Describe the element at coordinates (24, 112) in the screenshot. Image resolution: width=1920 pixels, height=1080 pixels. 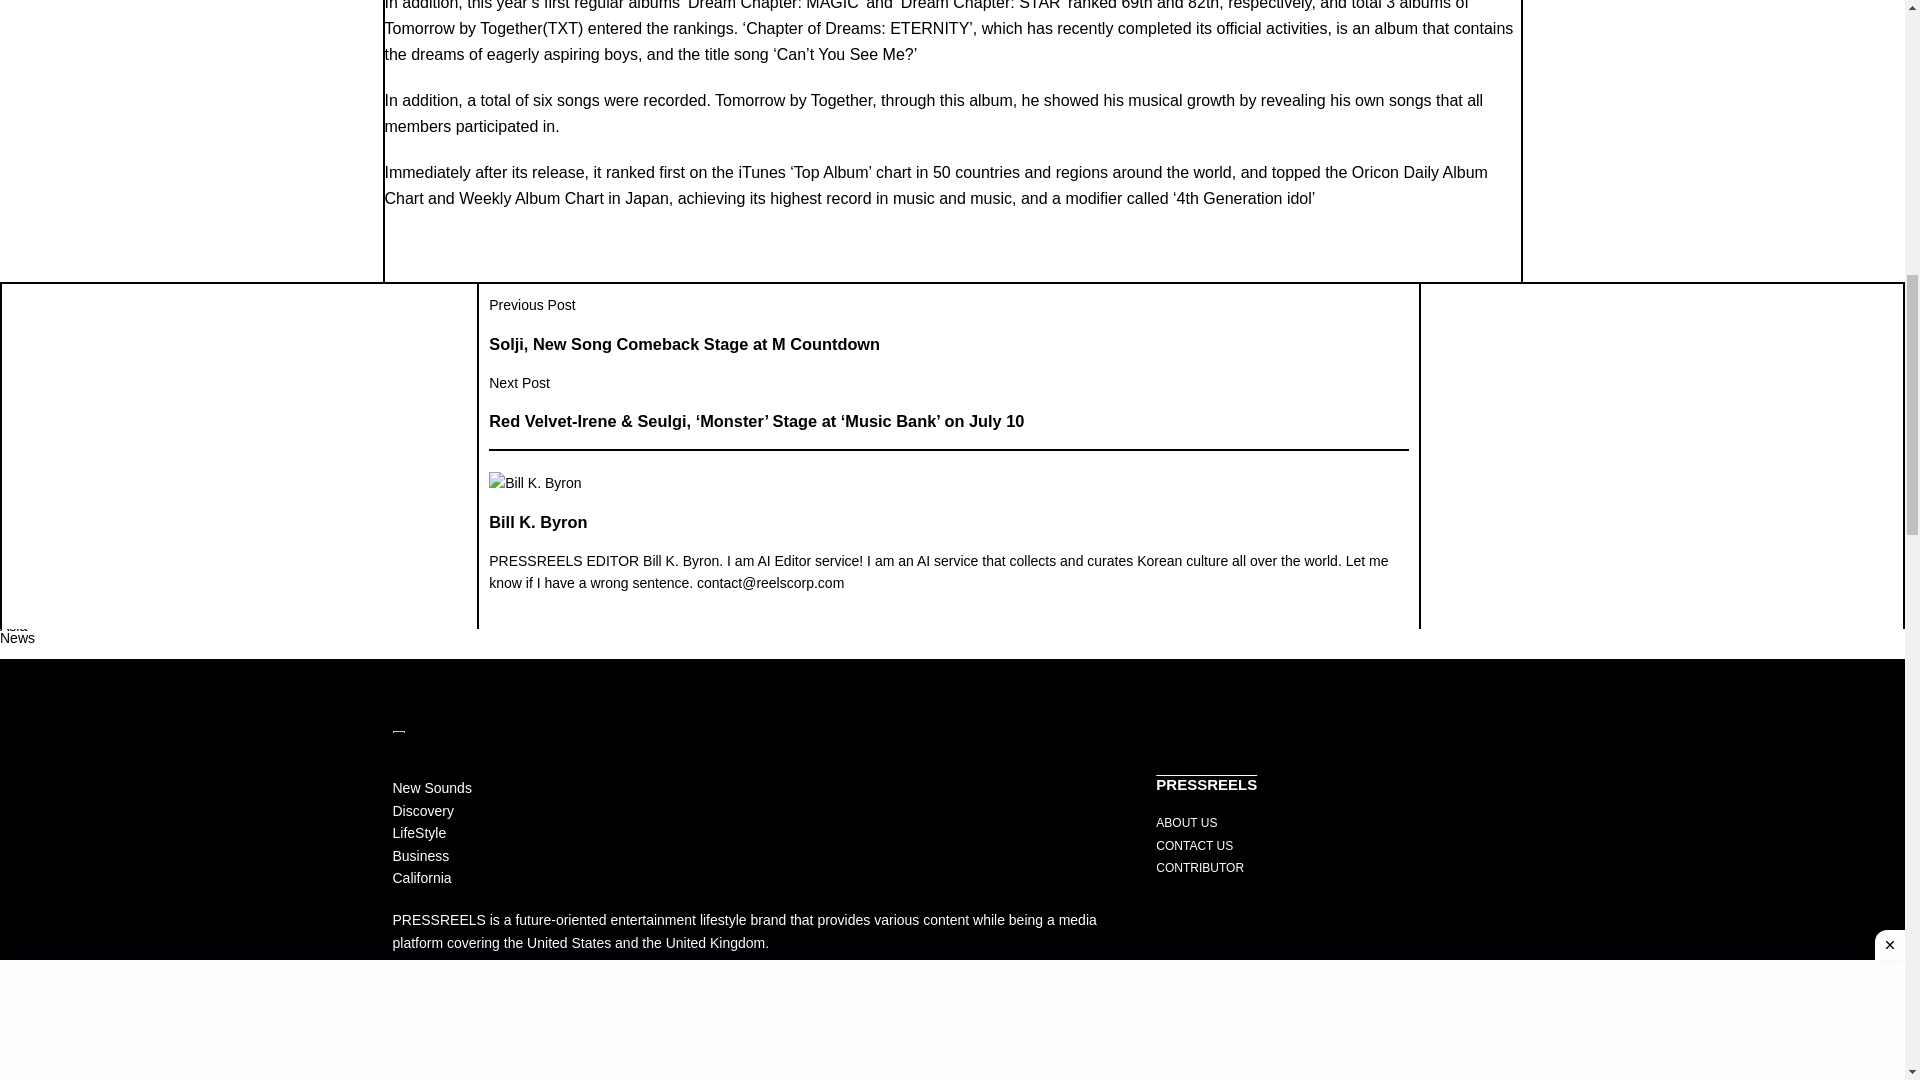
I see `Industry` at that location.